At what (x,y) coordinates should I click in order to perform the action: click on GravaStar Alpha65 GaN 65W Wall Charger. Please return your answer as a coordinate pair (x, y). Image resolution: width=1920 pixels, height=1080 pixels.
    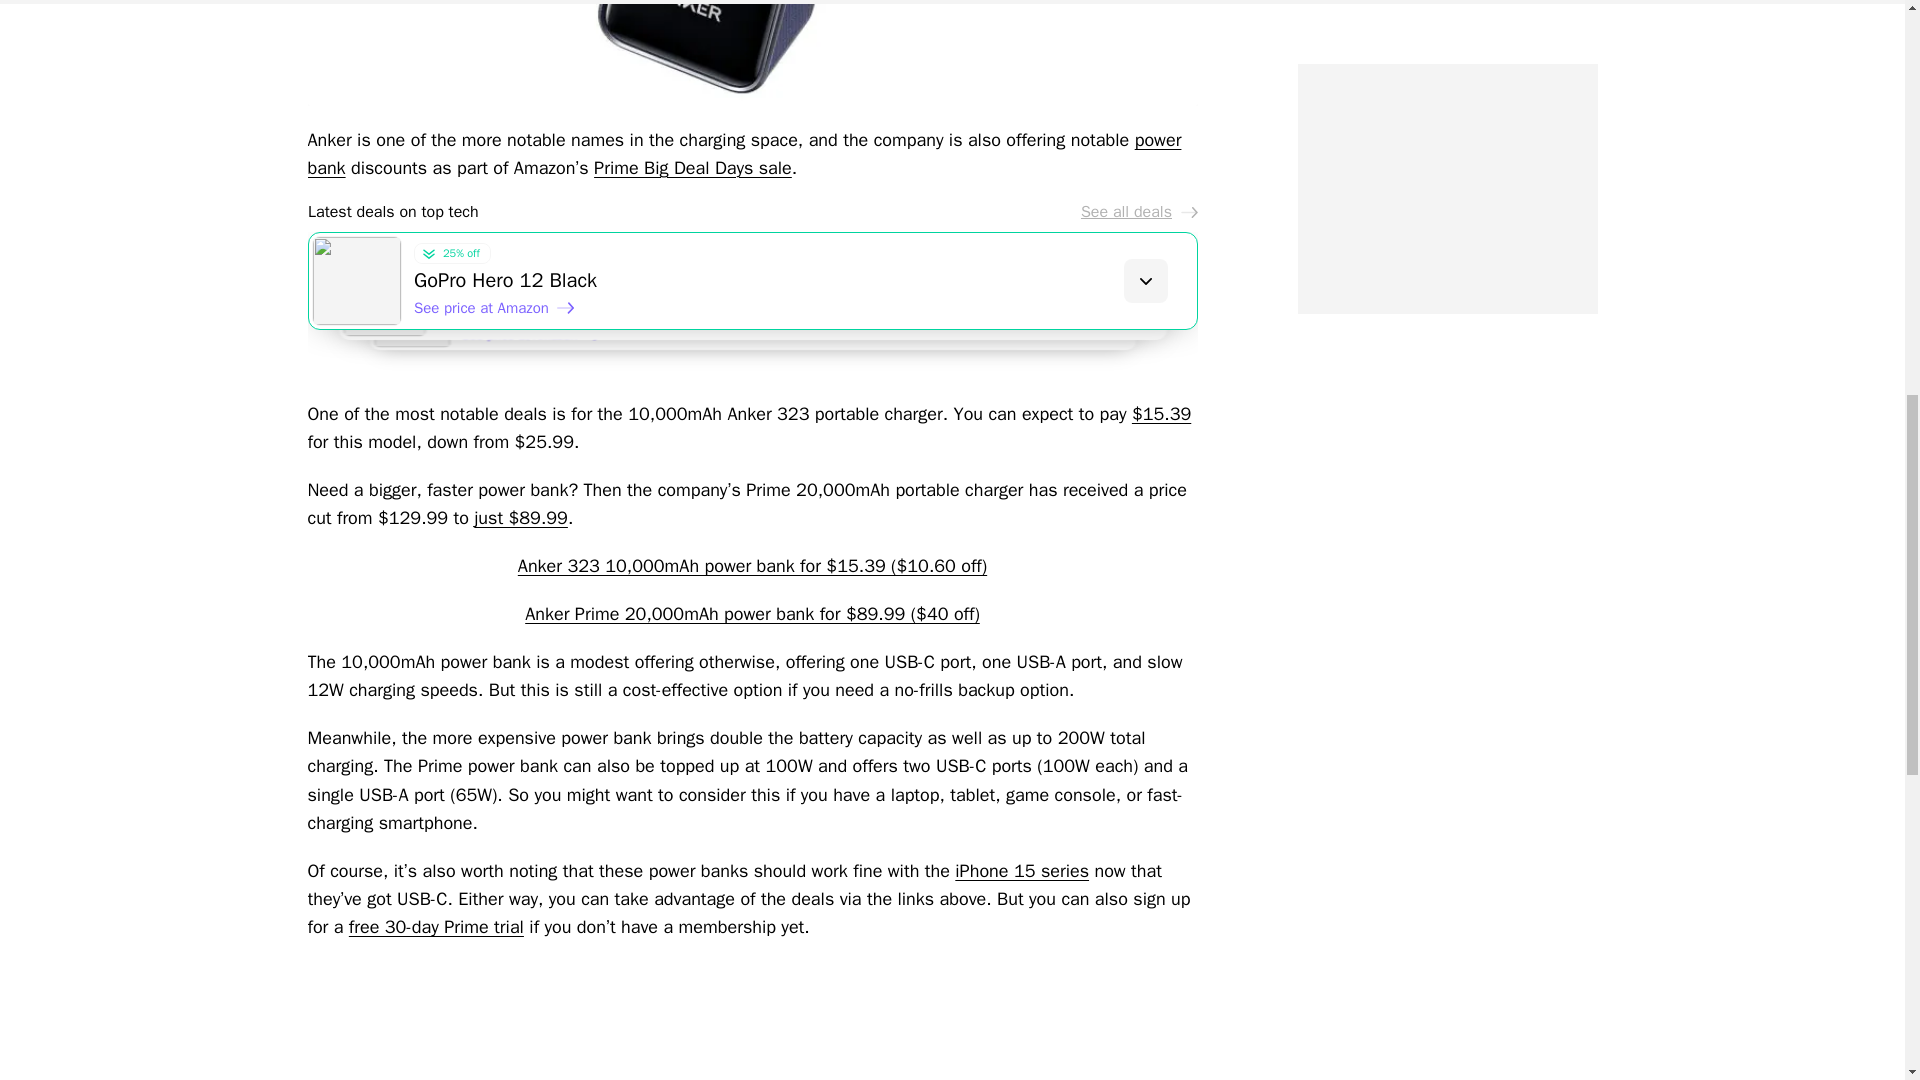
    Looking at the image, I should click on (850, 327).